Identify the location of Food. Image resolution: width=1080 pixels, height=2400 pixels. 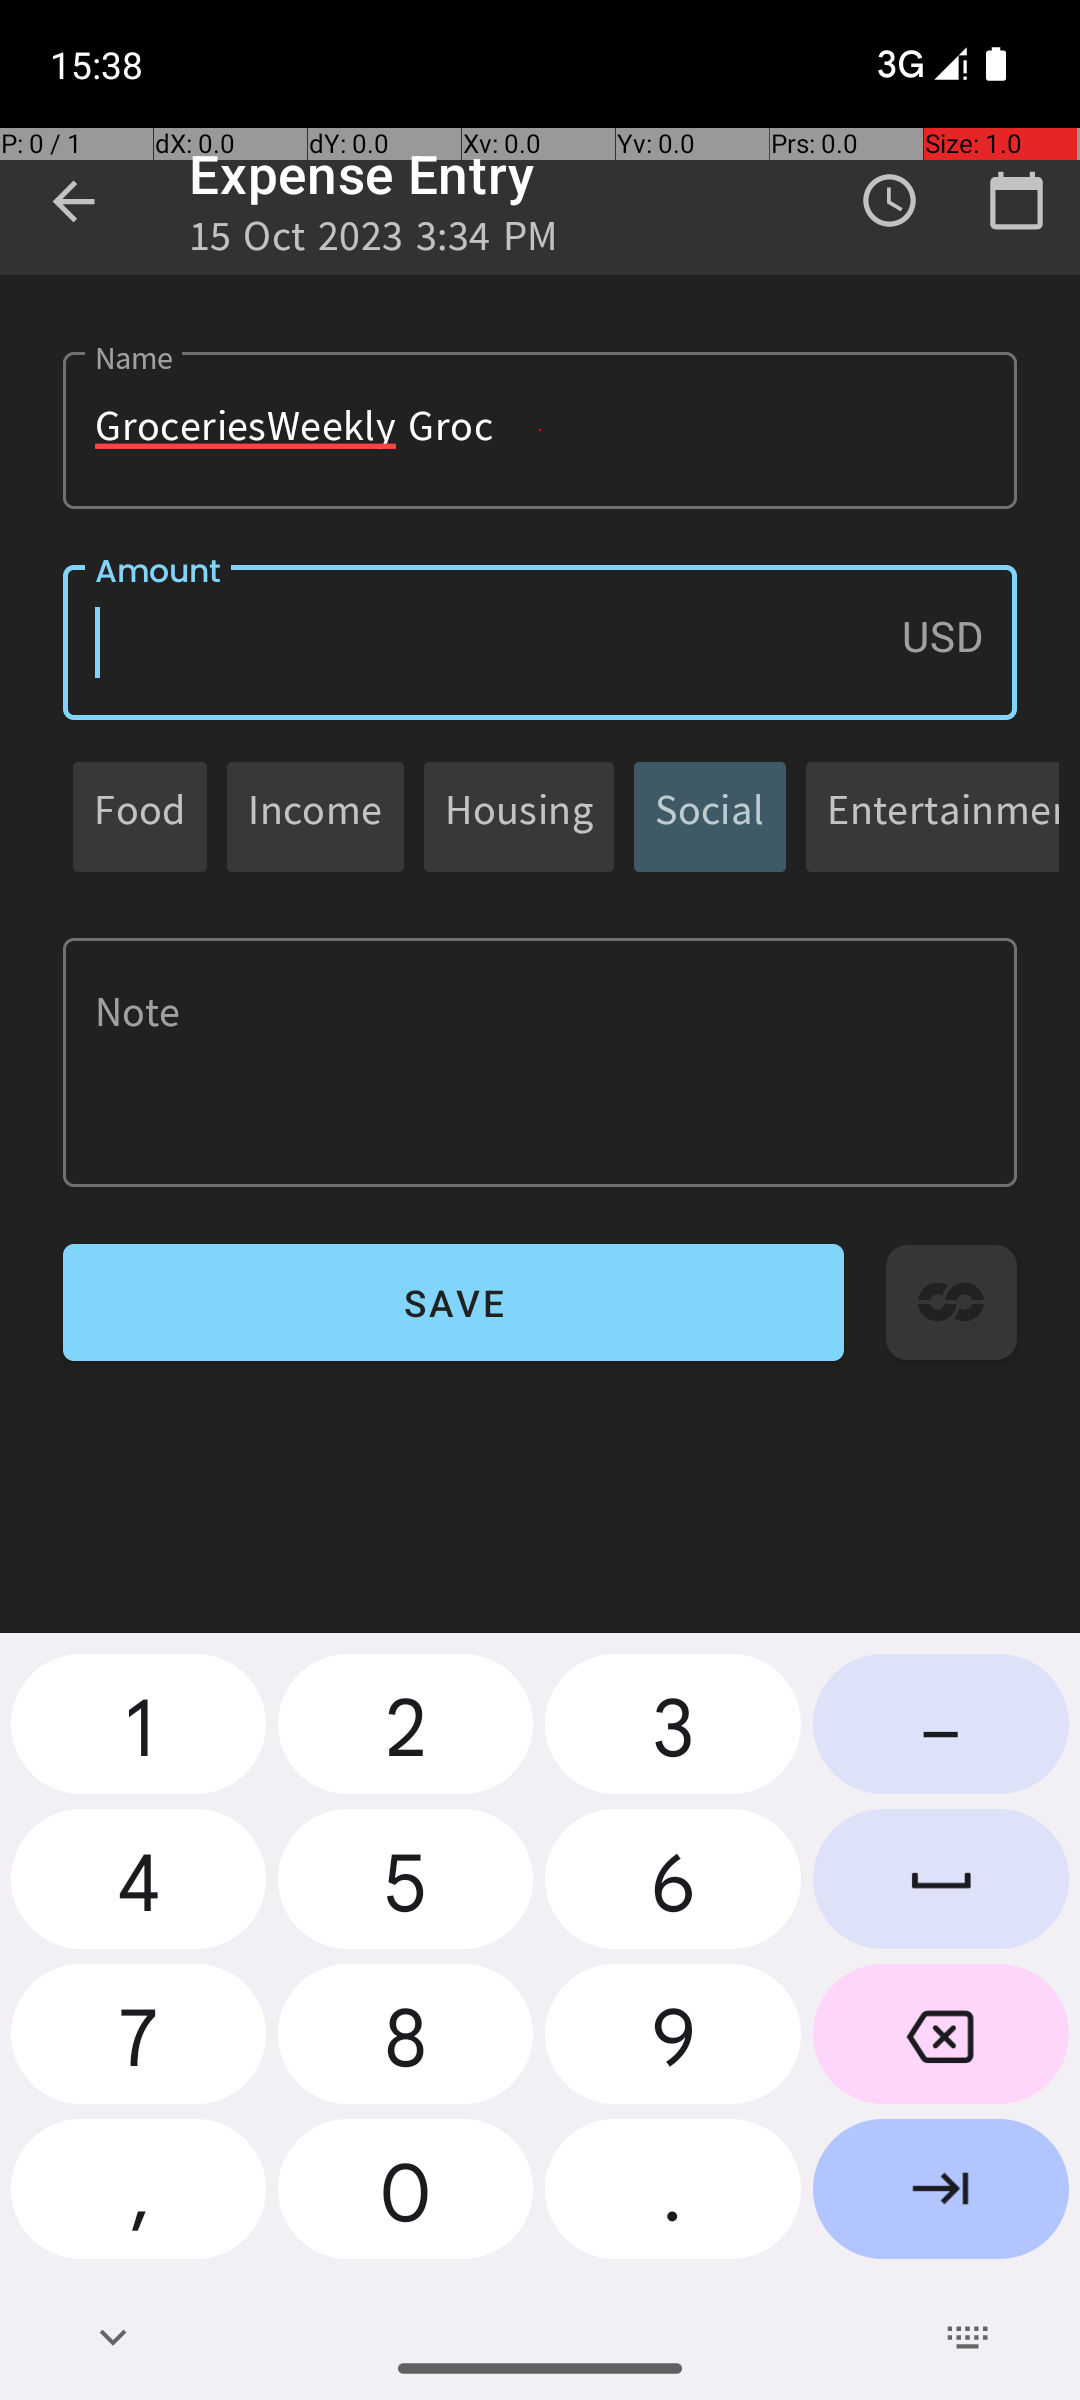
(140, 816).